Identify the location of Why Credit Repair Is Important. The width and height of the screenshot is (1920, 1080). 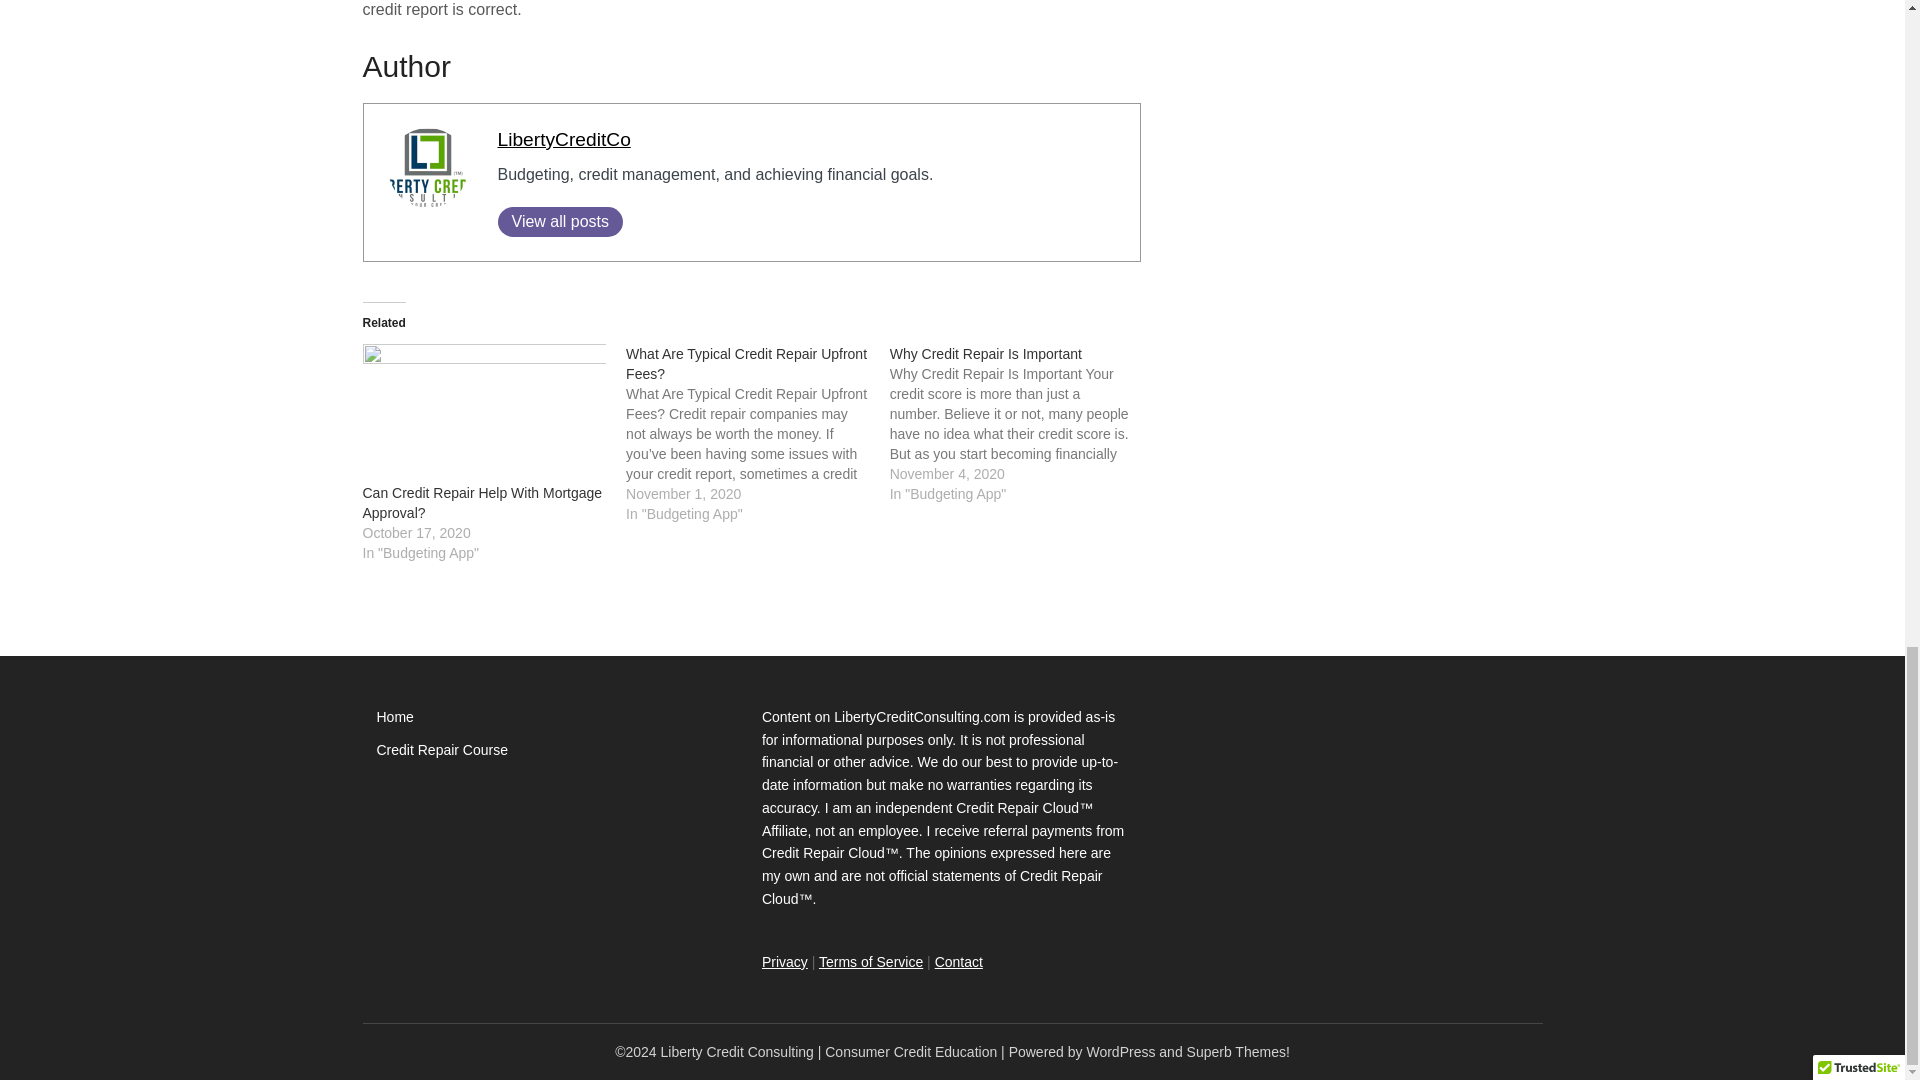
(986, 353).